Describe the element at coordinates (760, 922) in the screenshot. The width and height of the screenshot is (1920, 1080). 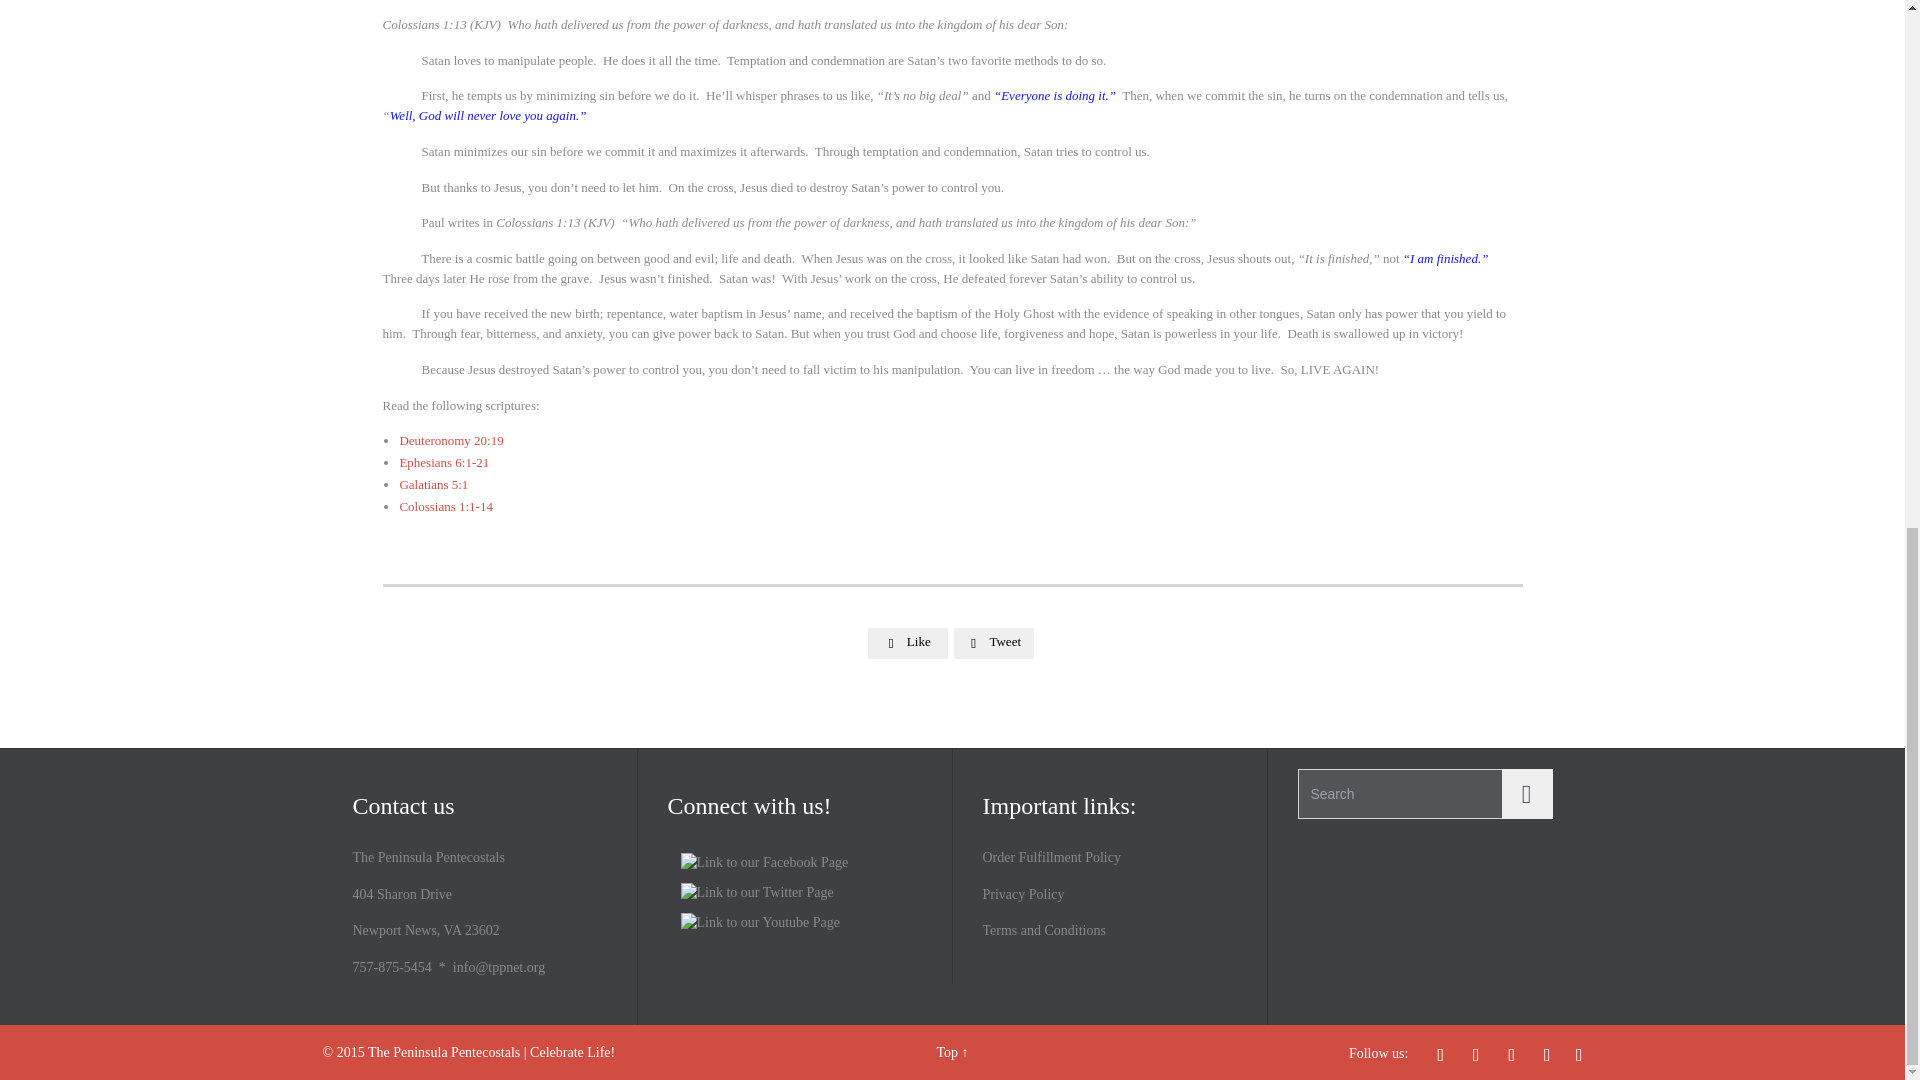
I see `Link to our Youtube Page` at that location.